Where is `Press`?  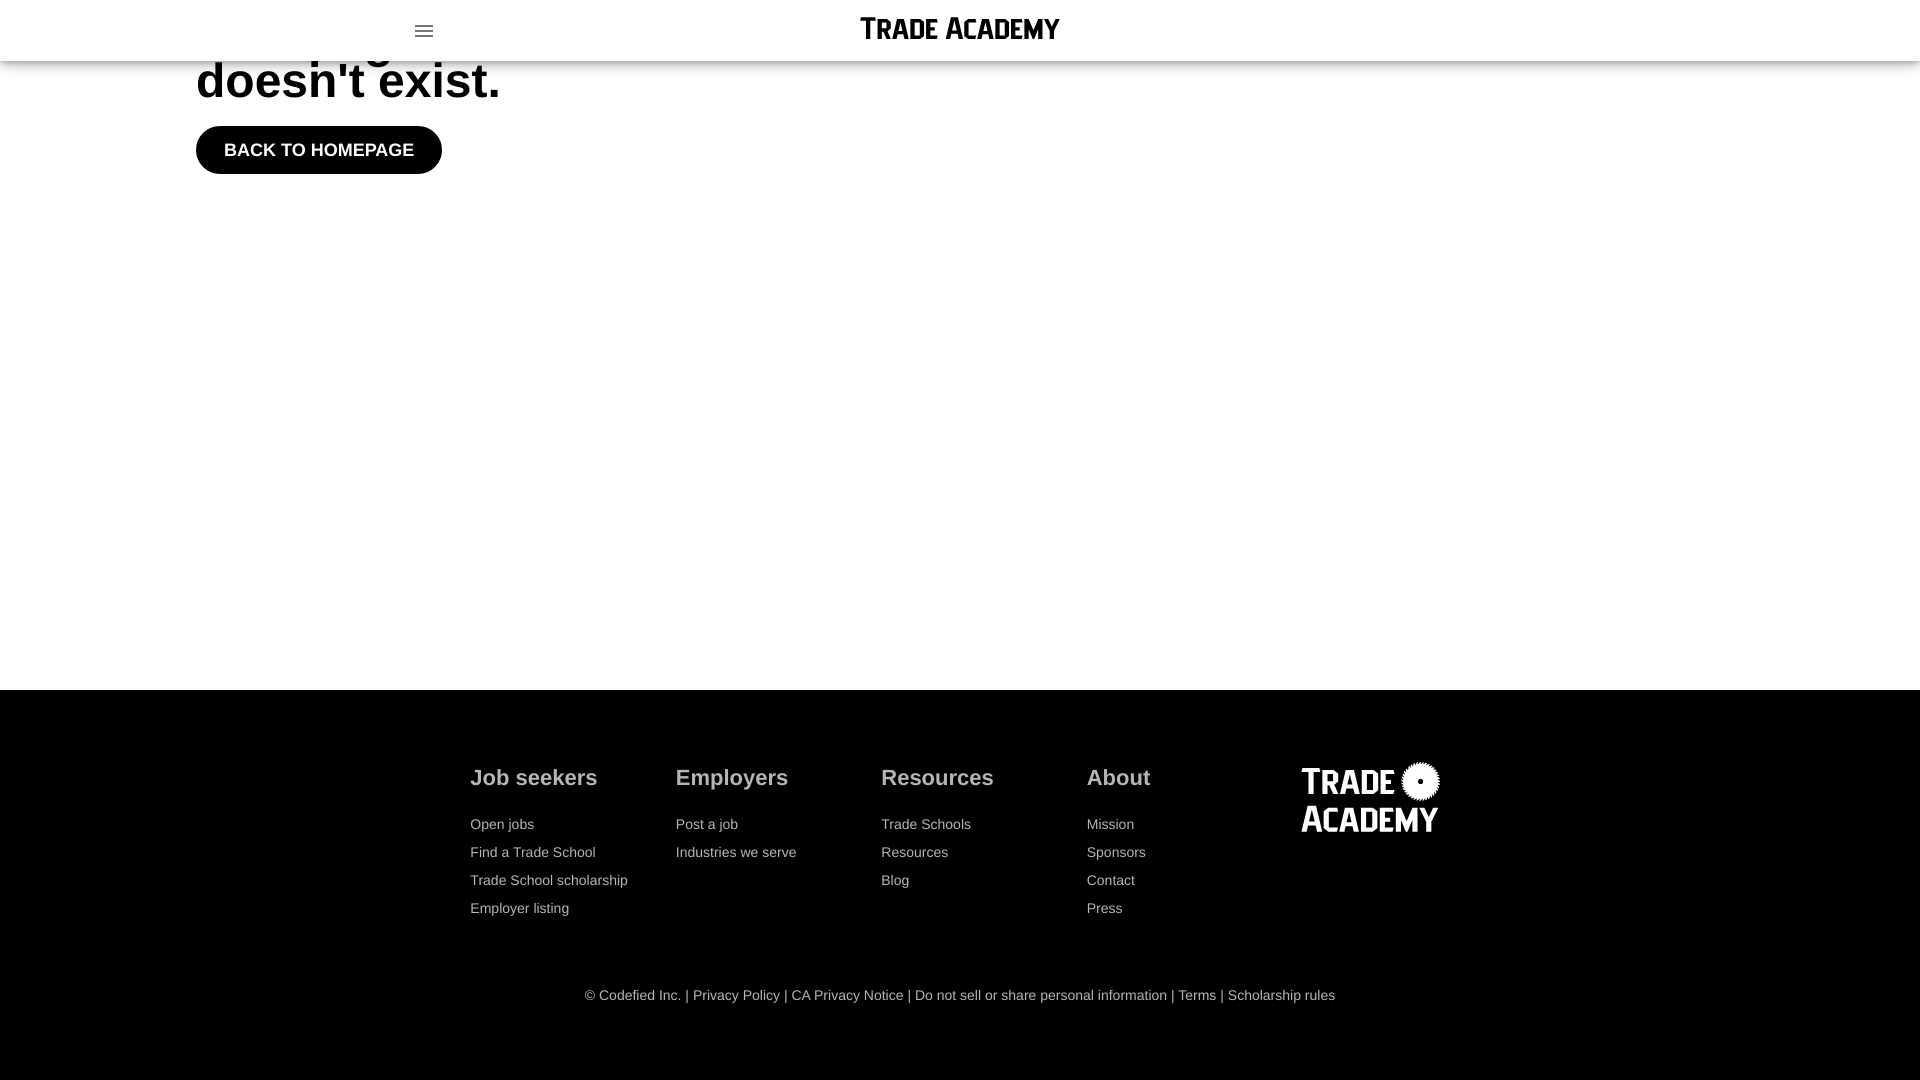 Press is located at coordinates (1104, 907).